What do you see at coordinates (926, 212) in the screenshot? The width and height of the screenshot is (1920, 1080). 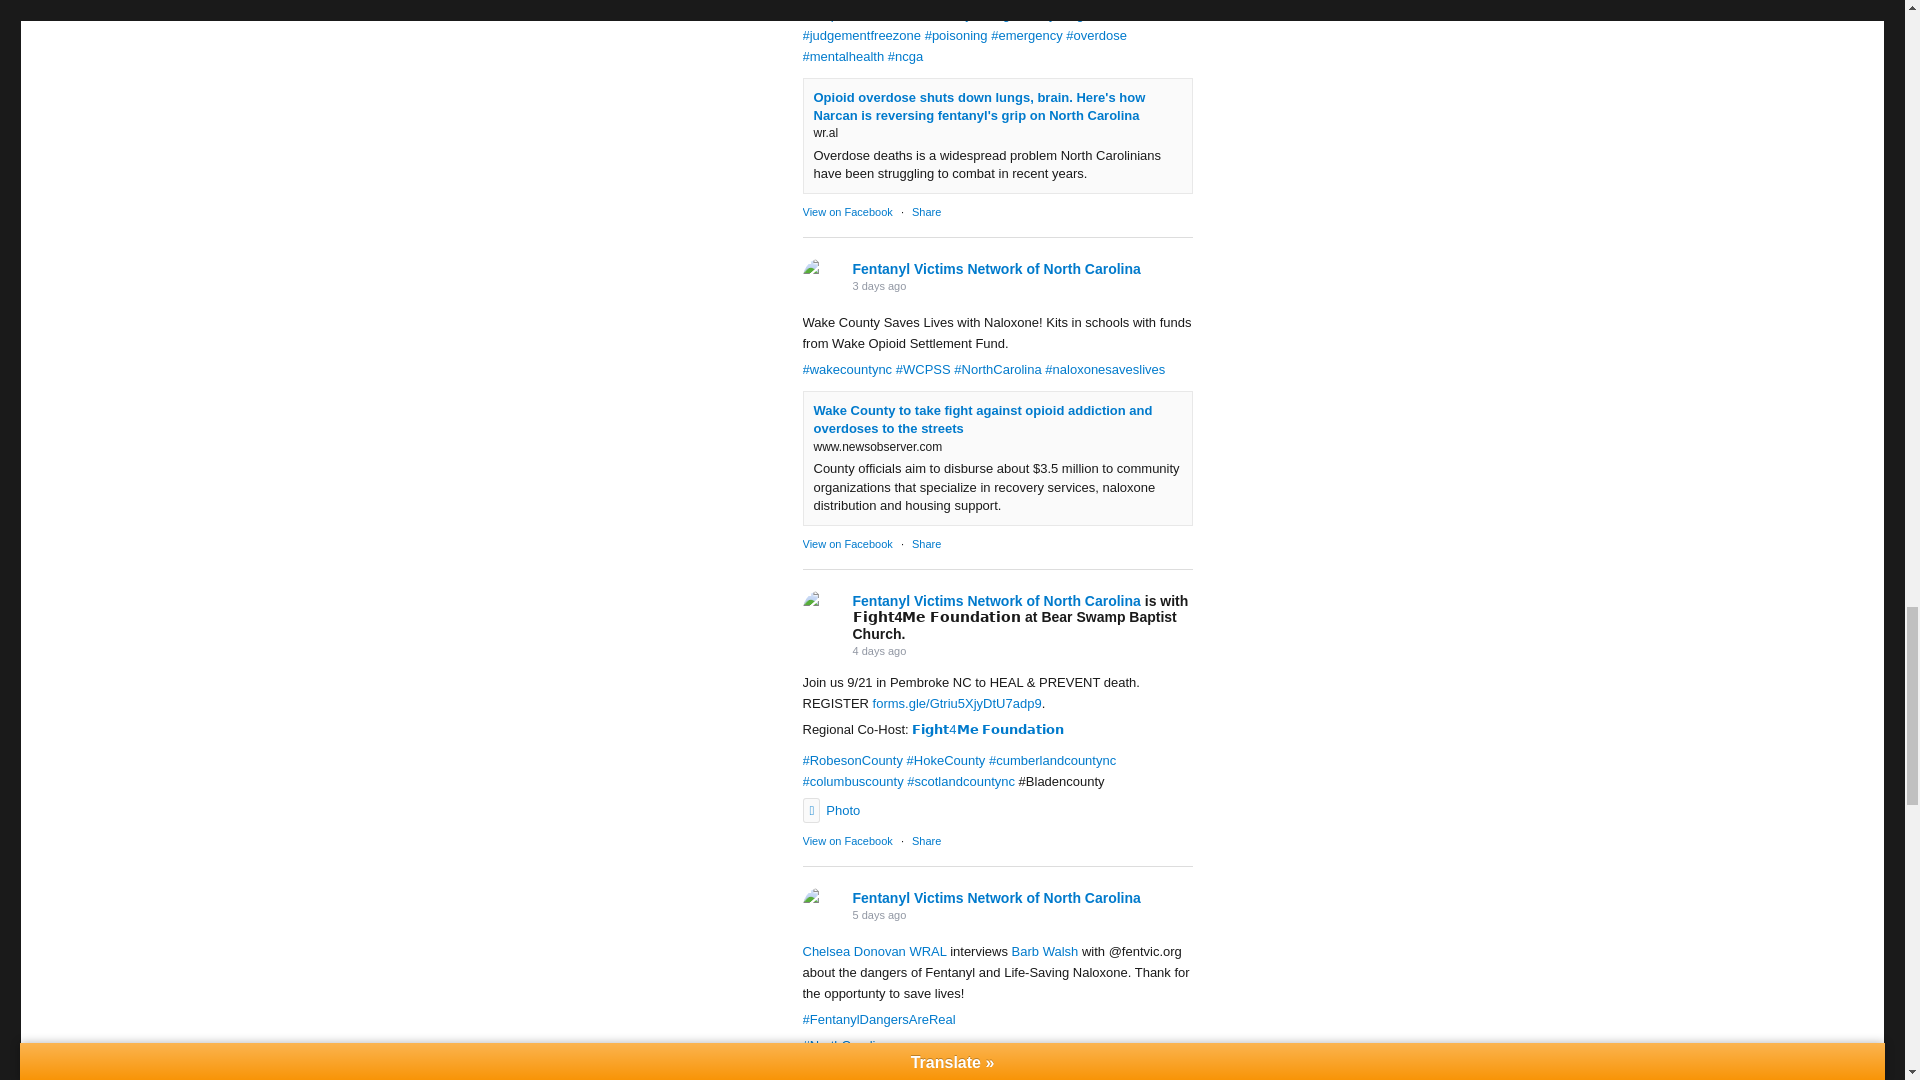 I see `Share` at bounding box center [926, 212].